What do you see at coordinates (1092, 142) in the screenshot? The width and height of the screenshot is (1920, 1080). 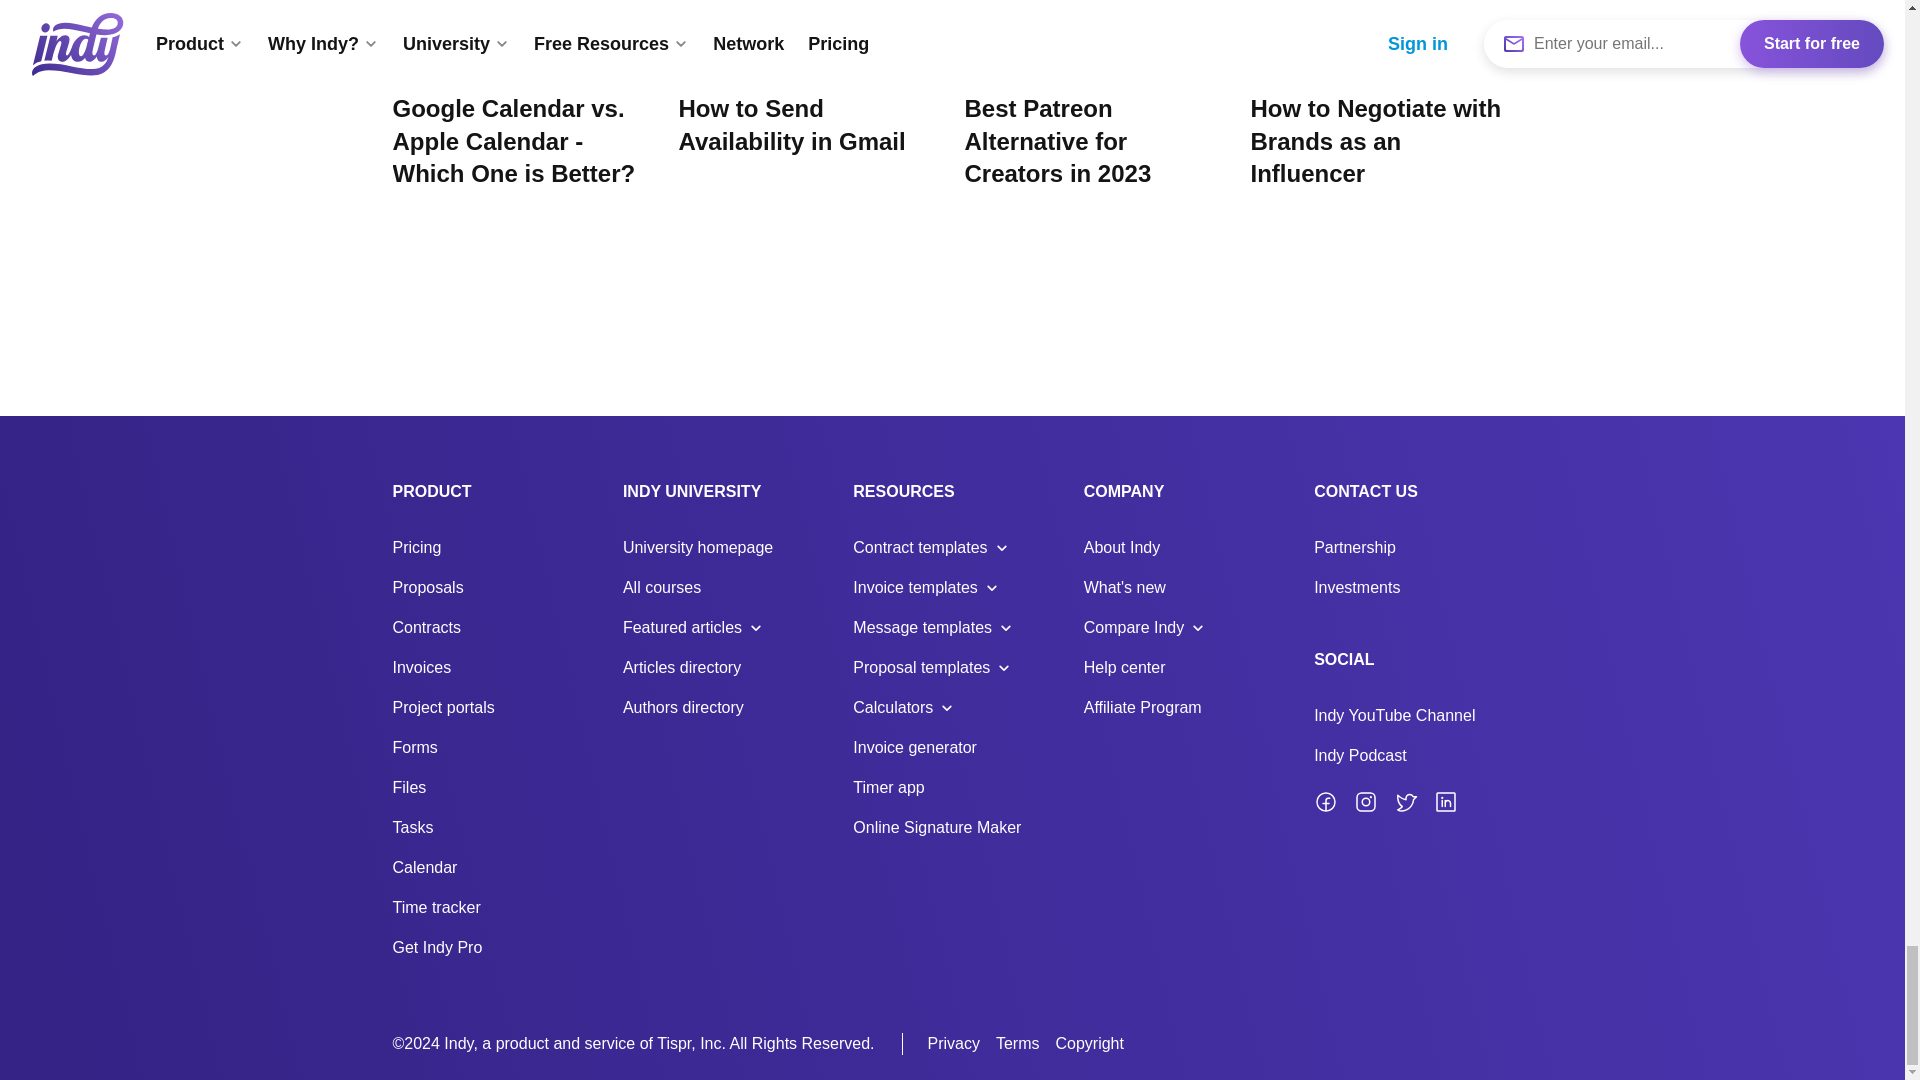 I see `Best Patreon Alternative for Creators in 2023` at bounding box center [1092, 142].